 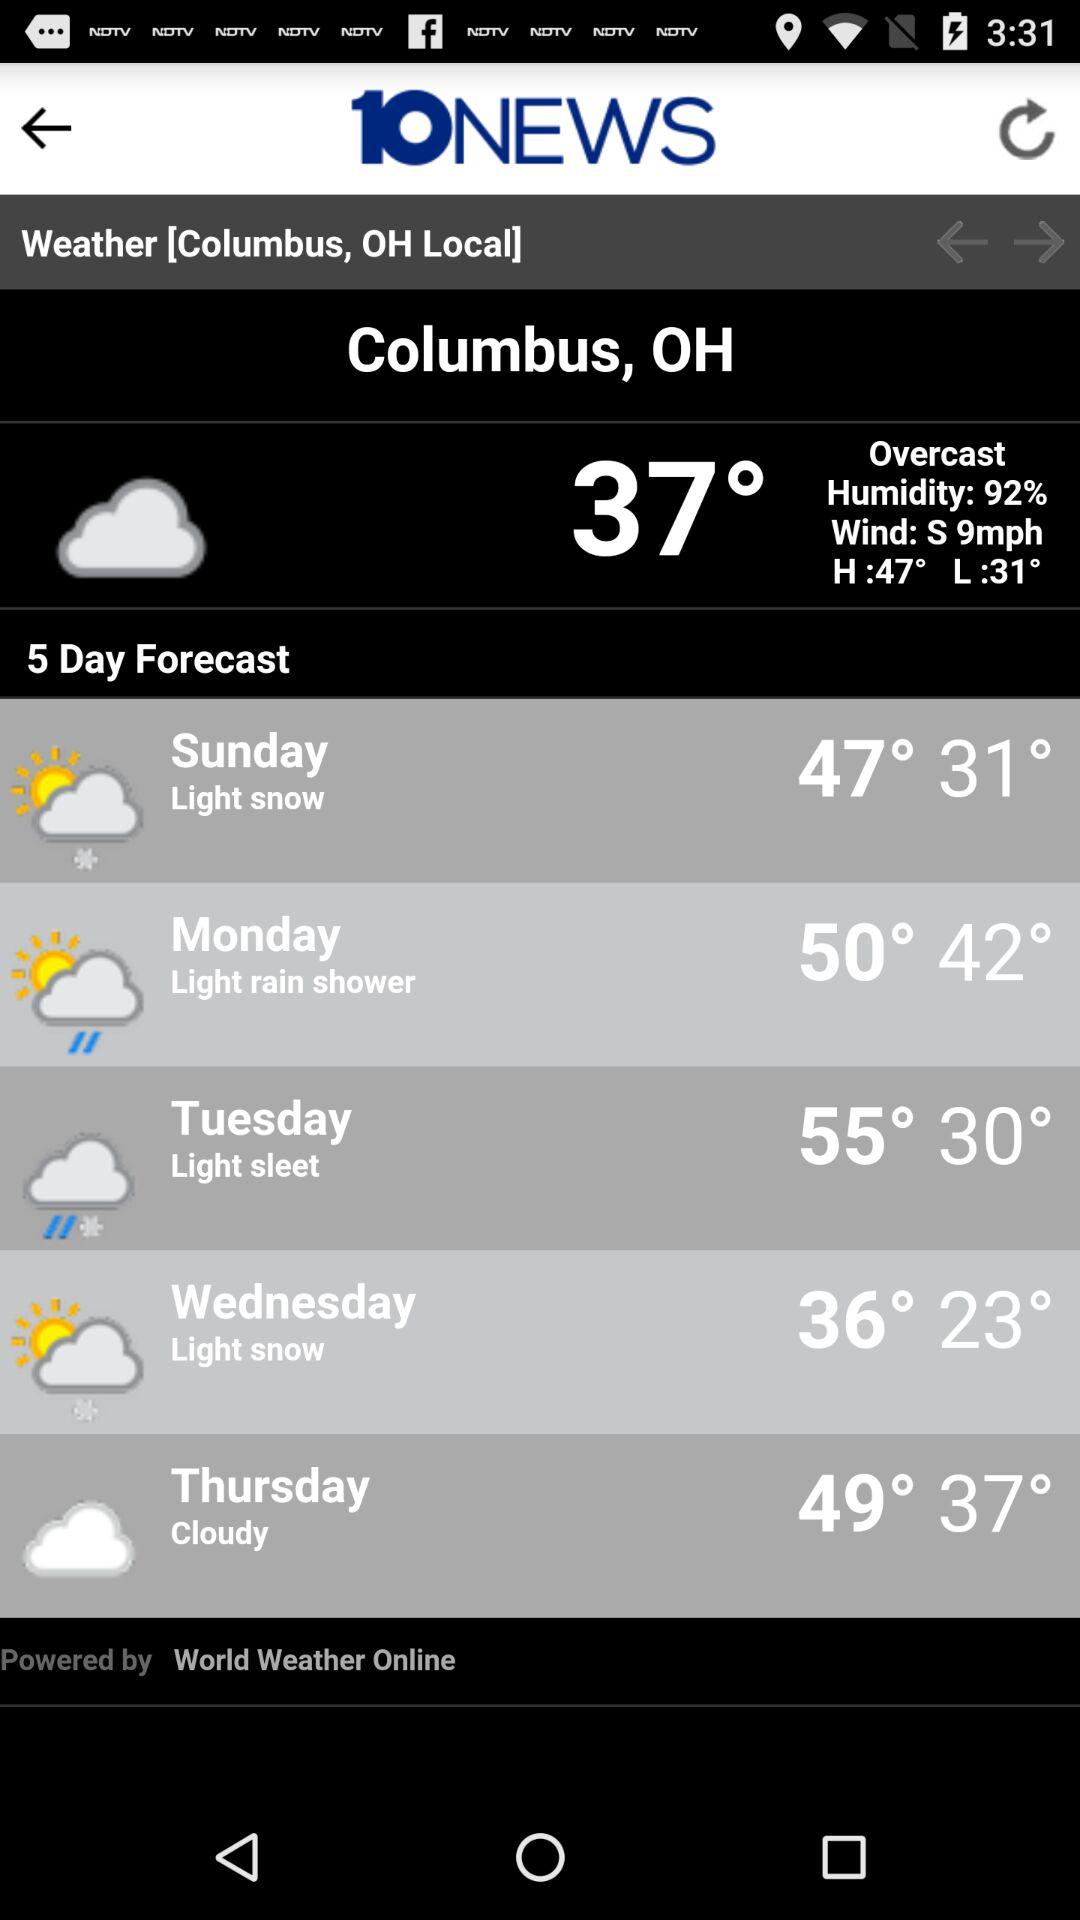 I want to click on go to previous, so click(x=46, y=128).